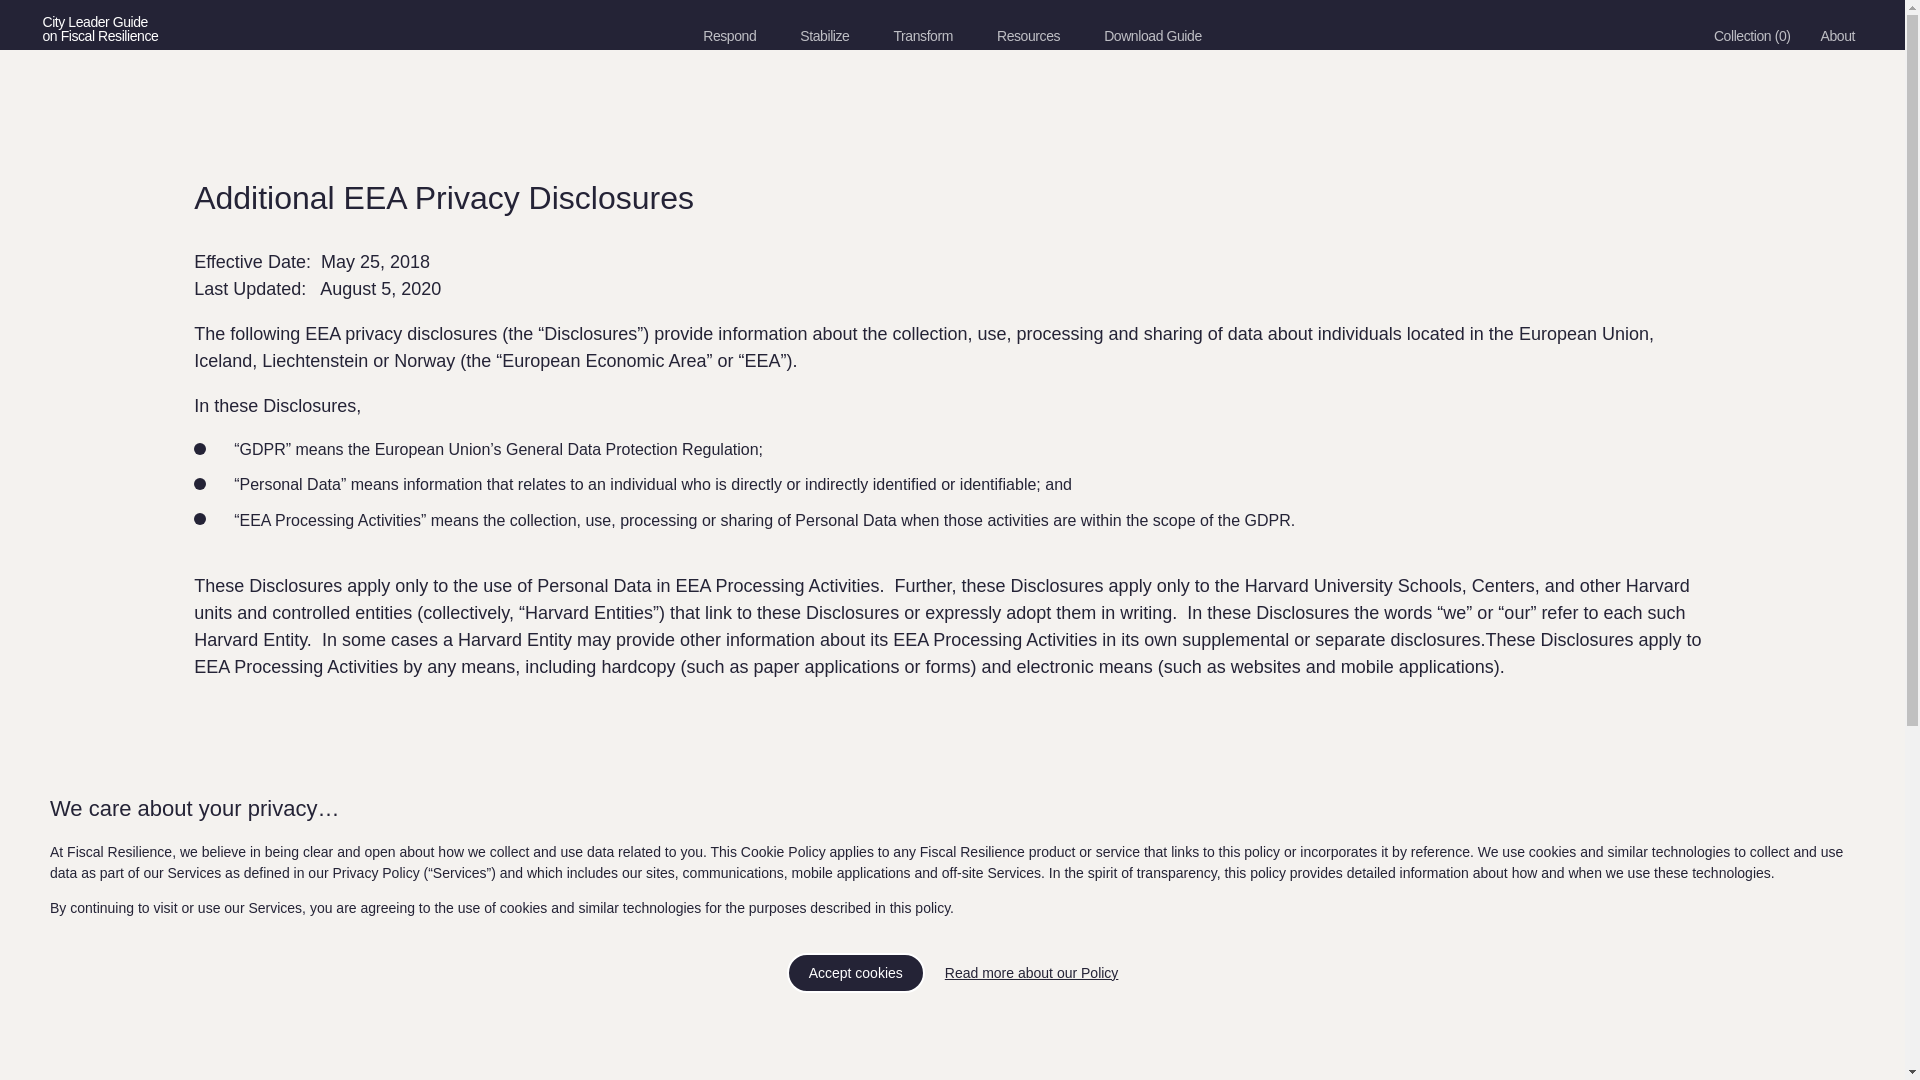 This screenshot has height=1080, width=1920. Describe the element at coordinates (856, 1018) in the screenshot. I see `Accept cookies` at that location.